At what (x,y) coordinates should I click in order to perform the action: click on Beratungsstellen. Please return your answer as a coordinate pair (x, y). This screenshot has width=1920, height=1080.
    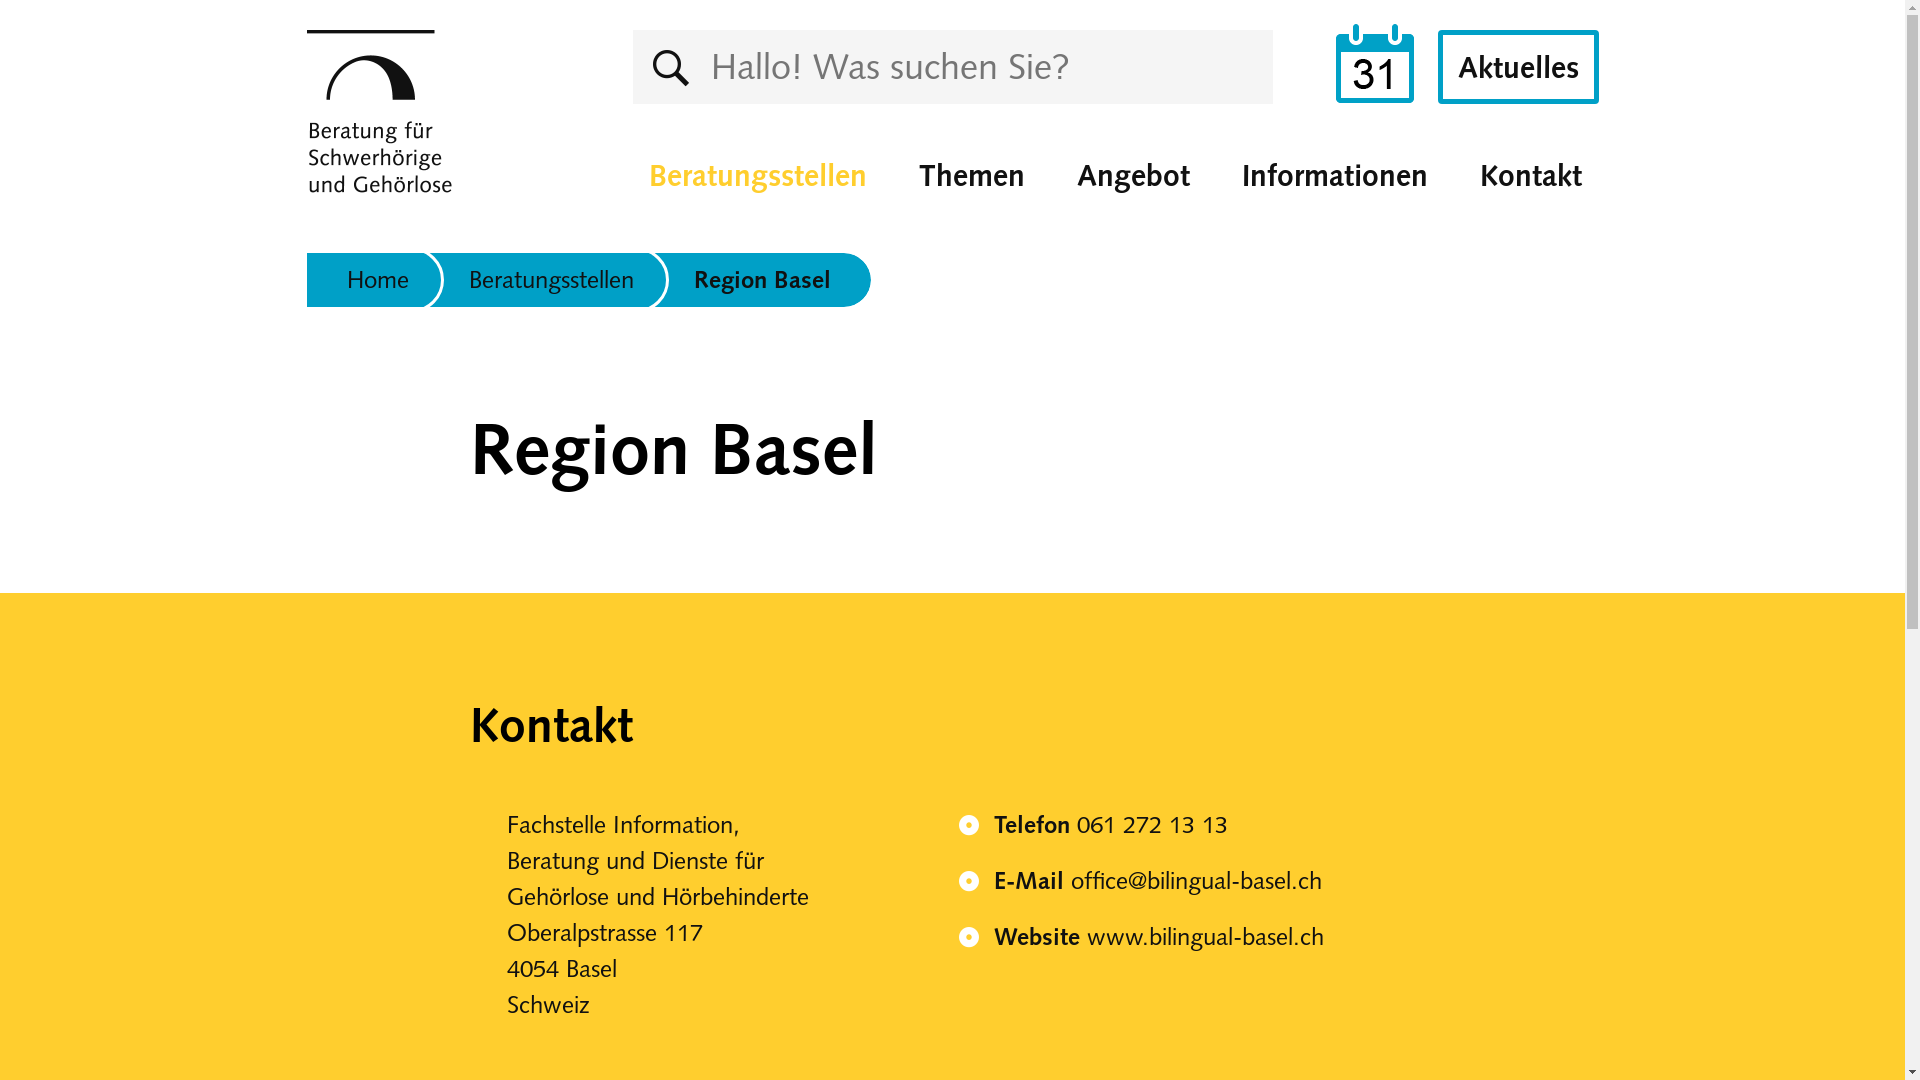
    Looking at the image, I should click on (546, 280).